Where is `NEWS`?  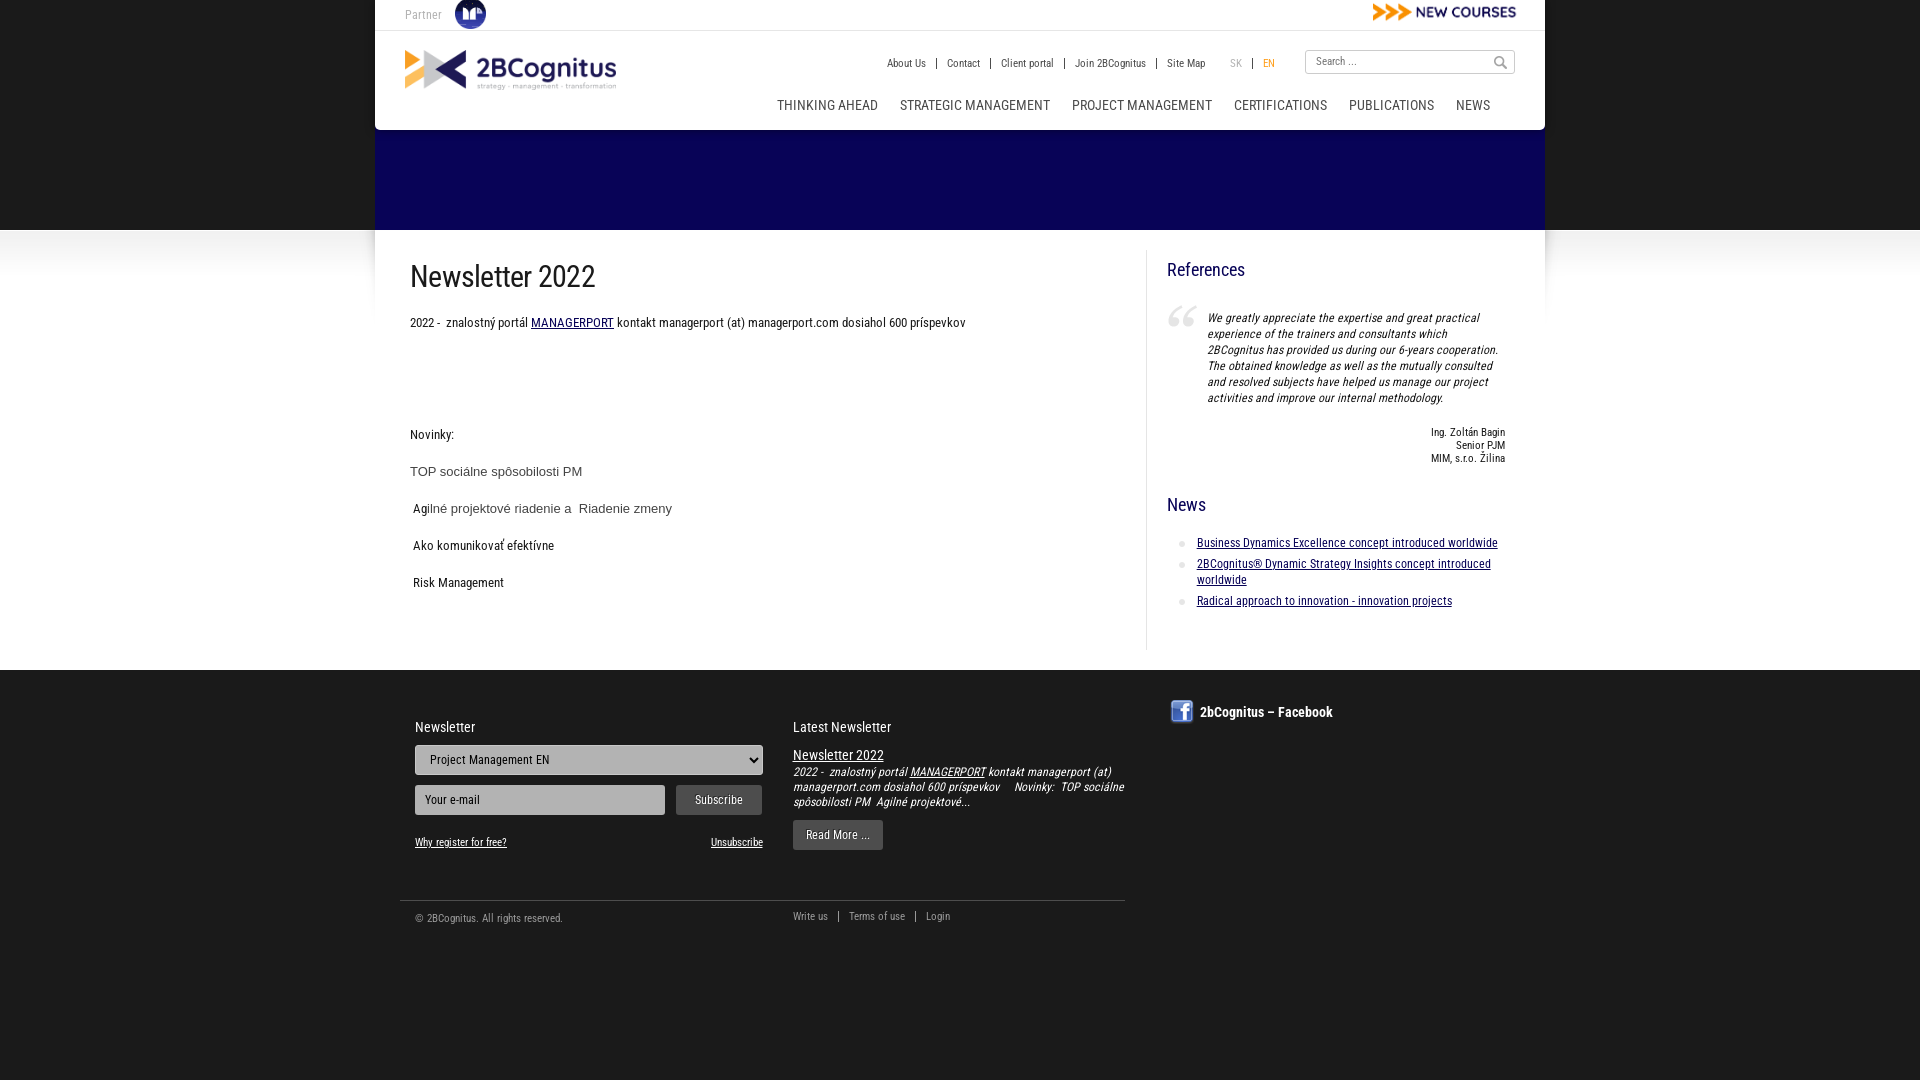
NEWS is located at coordinates (1473, 105).